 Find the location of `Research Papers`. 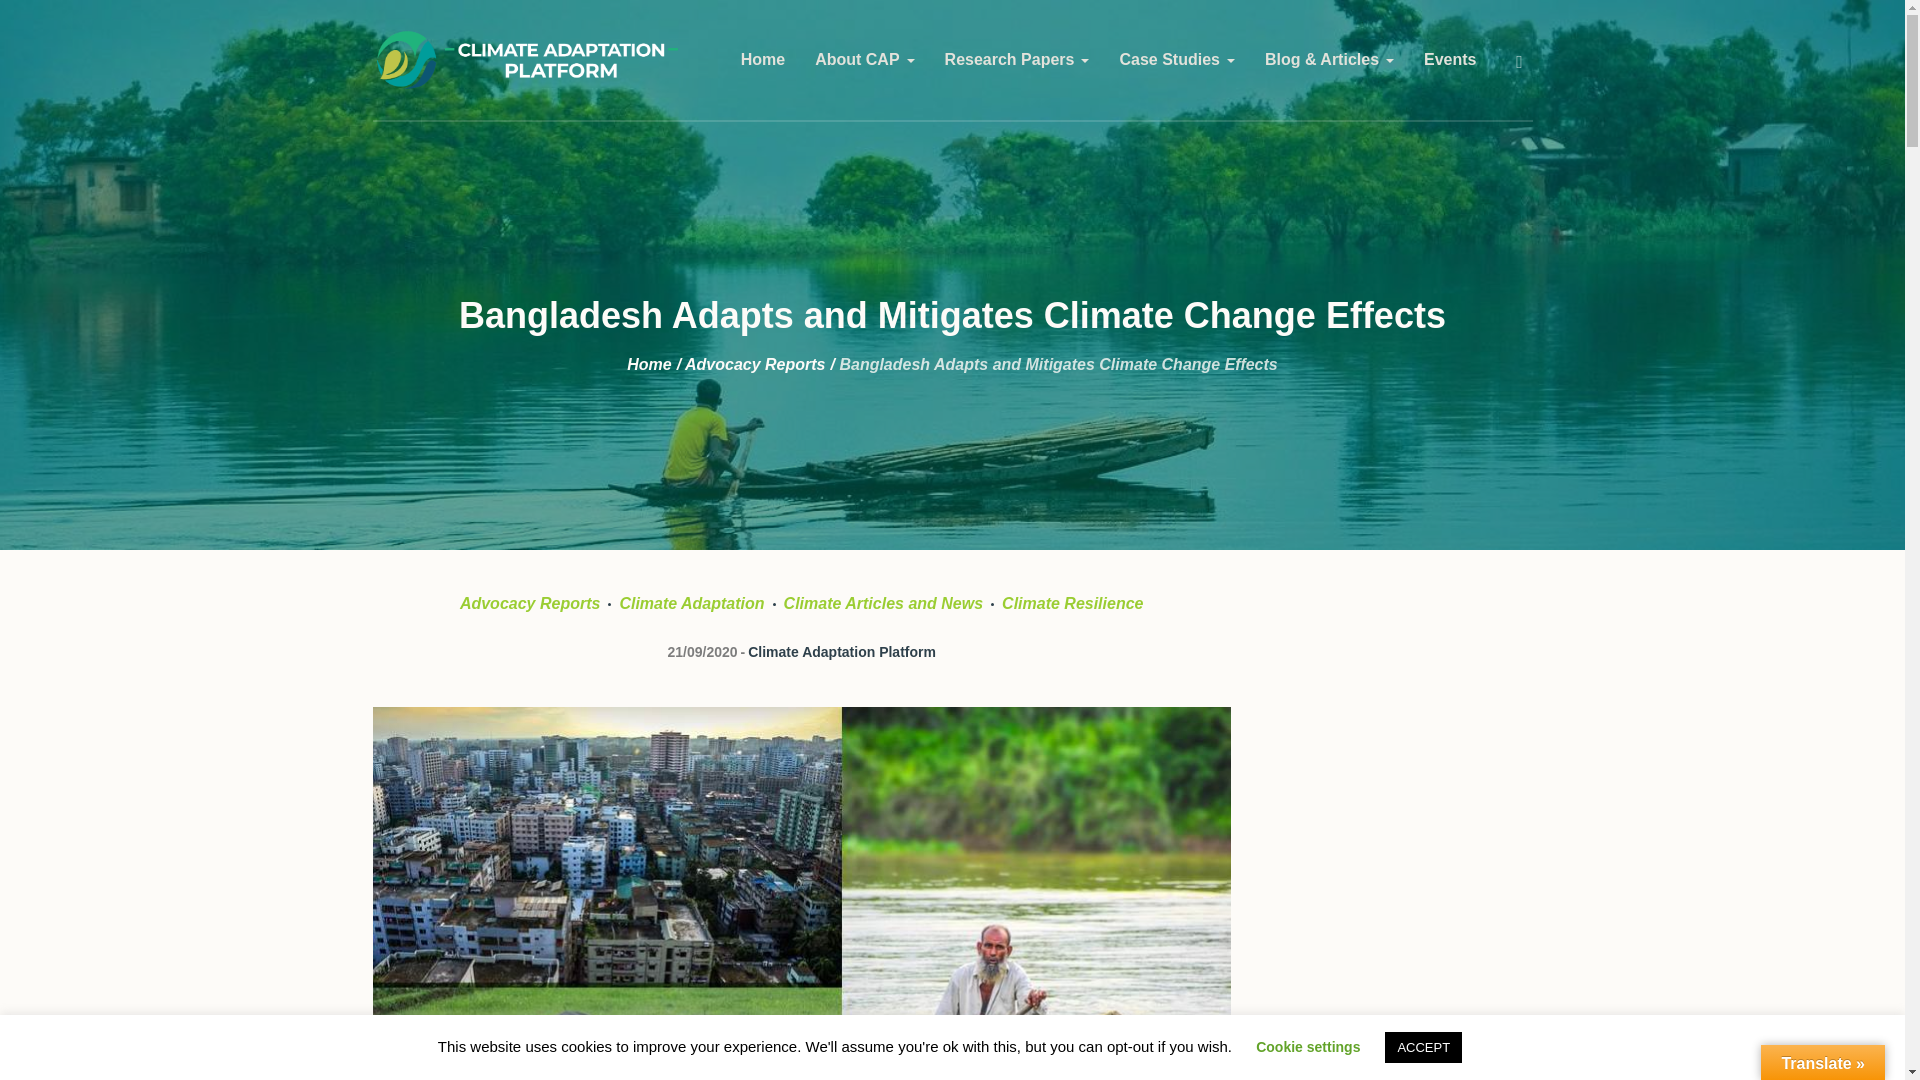

Research Papers is located at coordinates (1017, 60).